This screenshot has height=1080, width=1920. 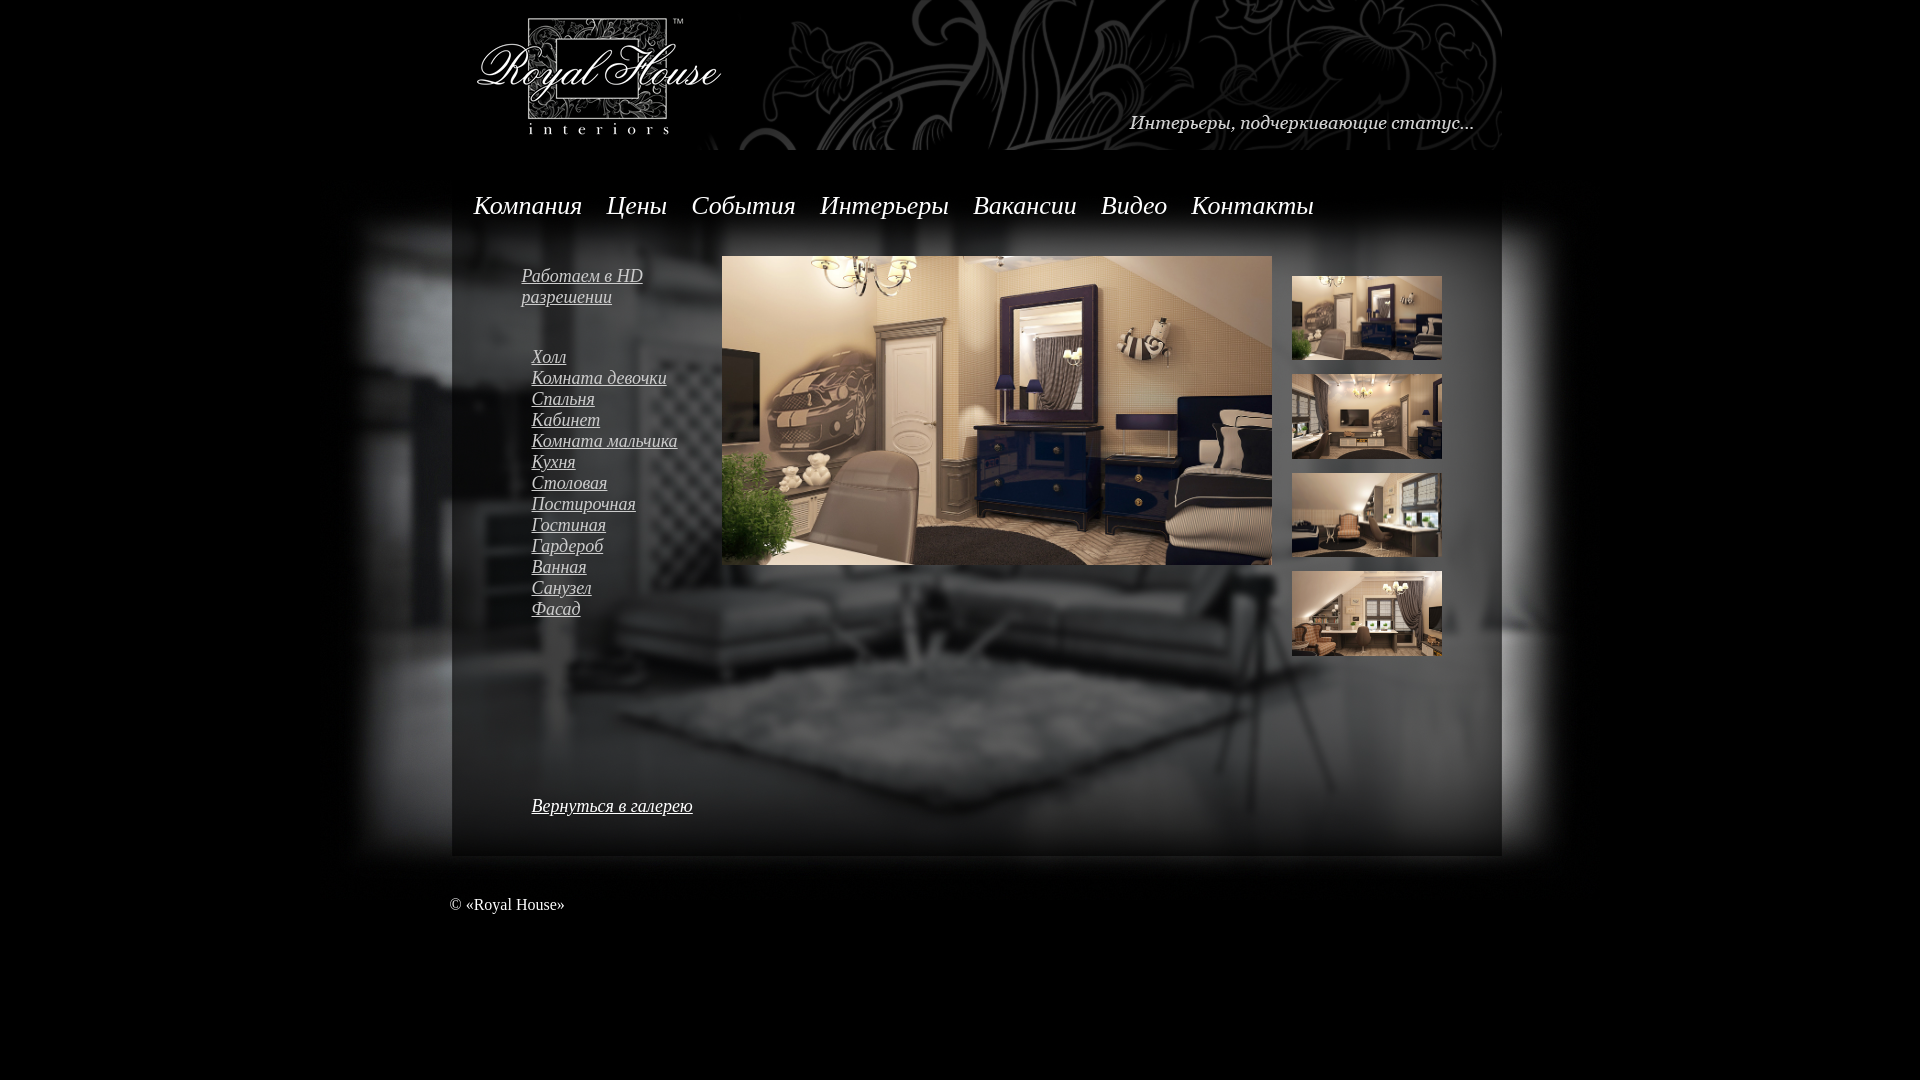 What do you see at coordinates (1248, 574) in the screenshot?
I see `.` at bounding box center [1248, 574].